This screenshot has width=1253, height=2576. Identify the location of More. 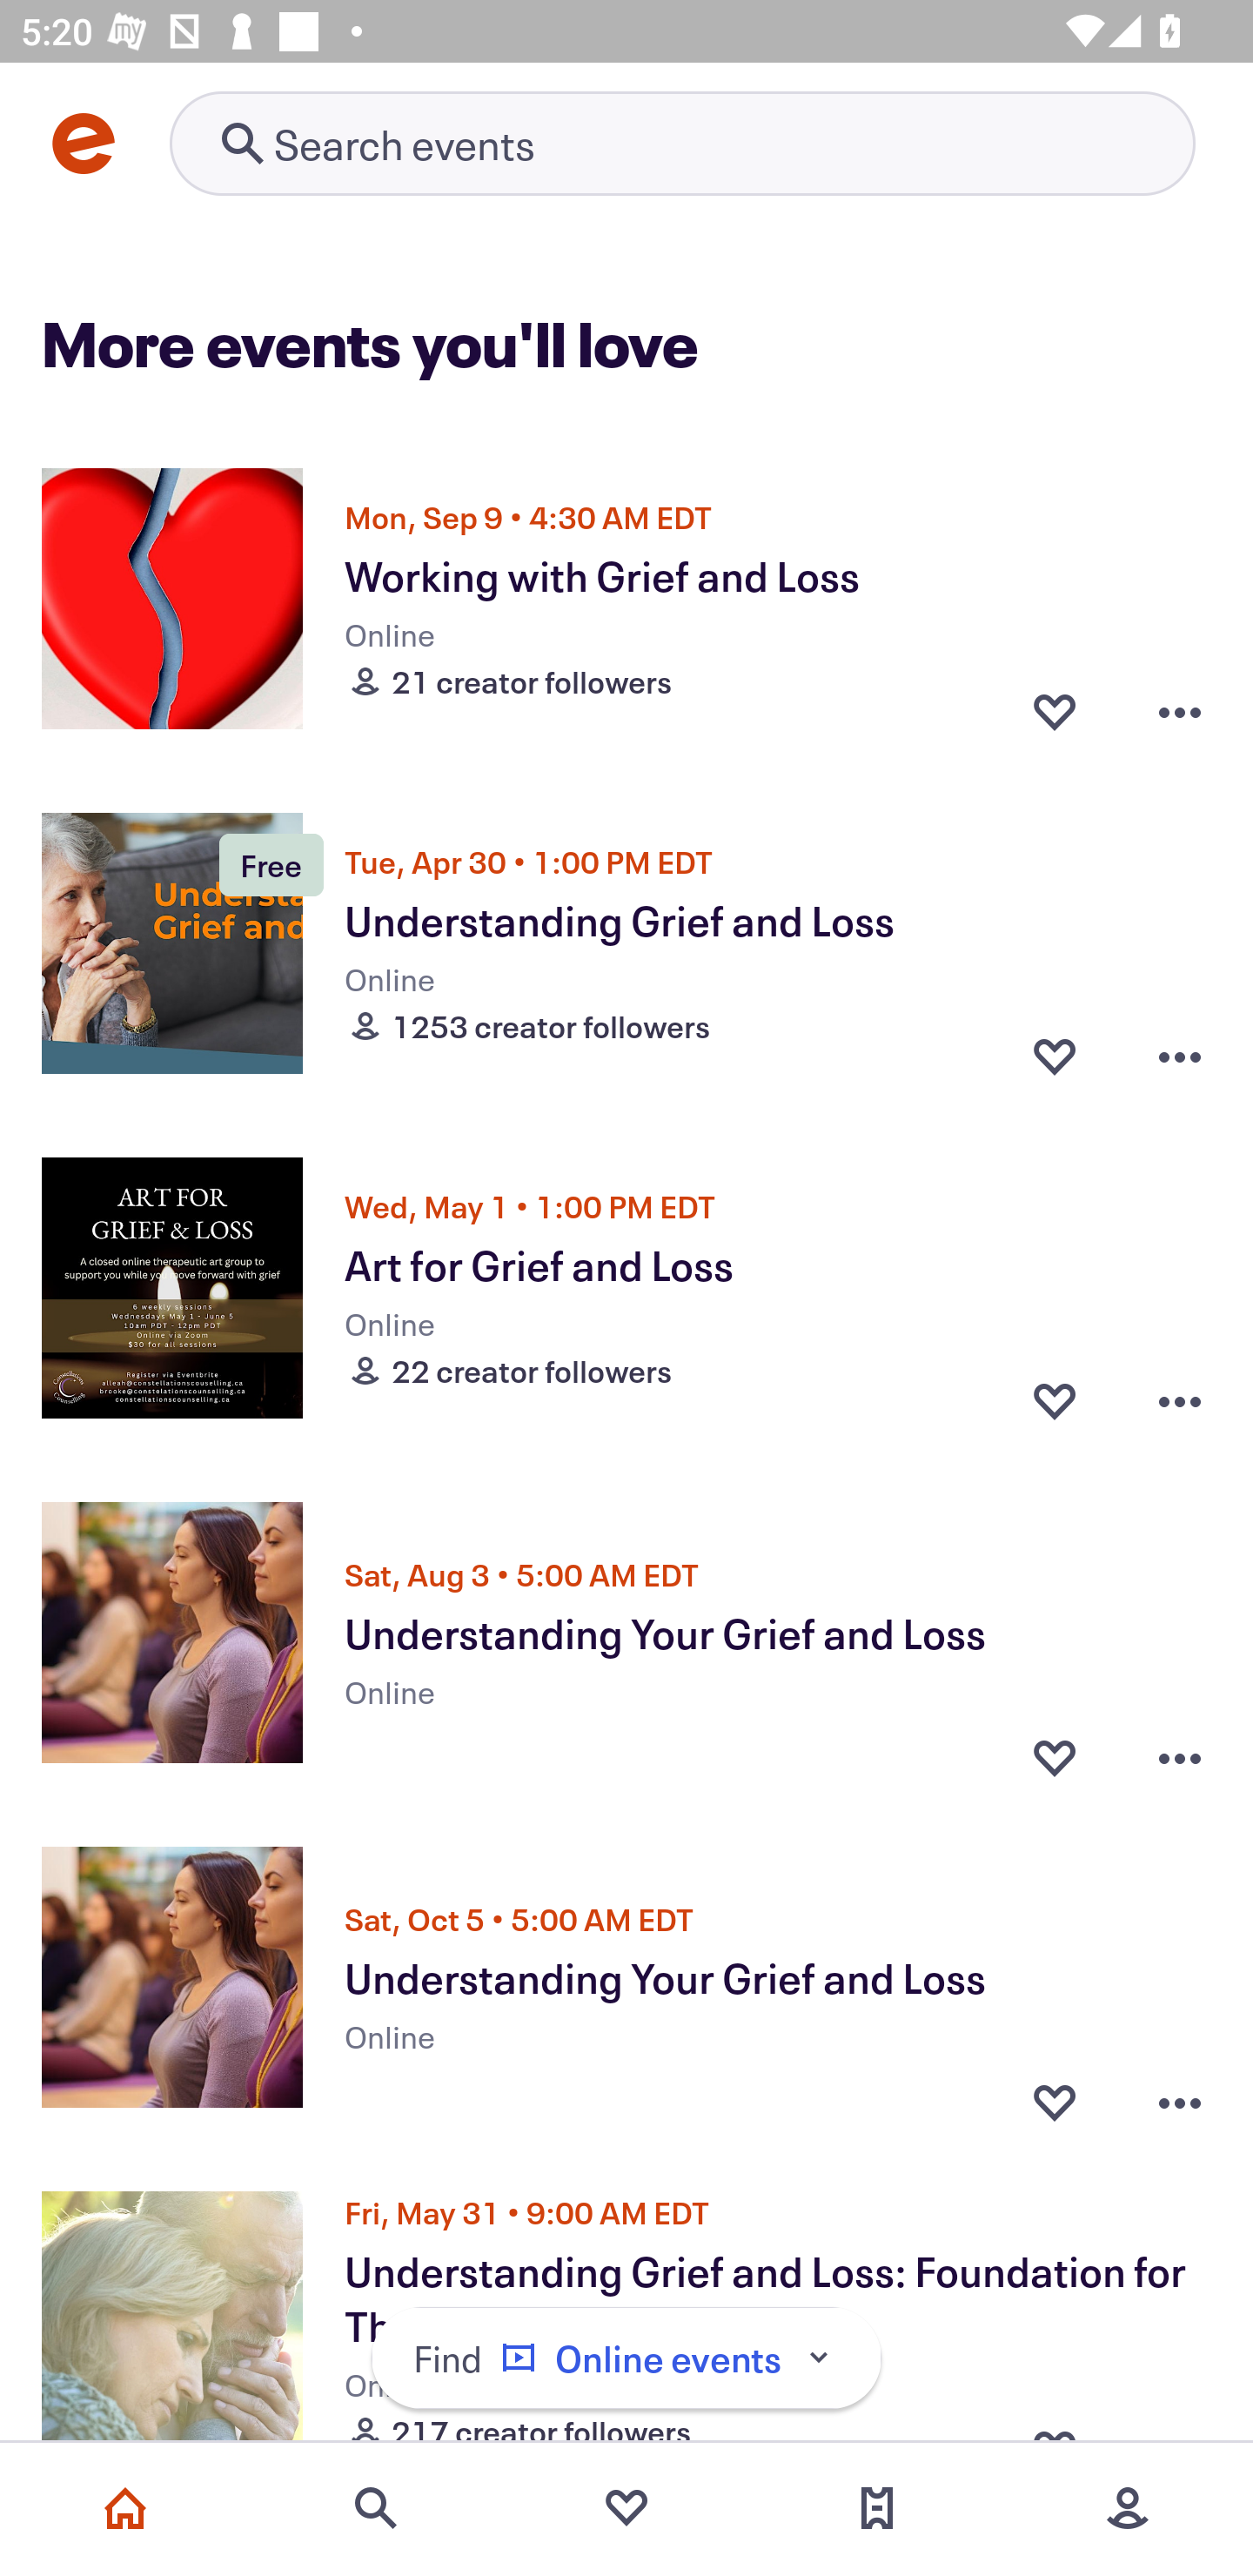
(1128, 2508).